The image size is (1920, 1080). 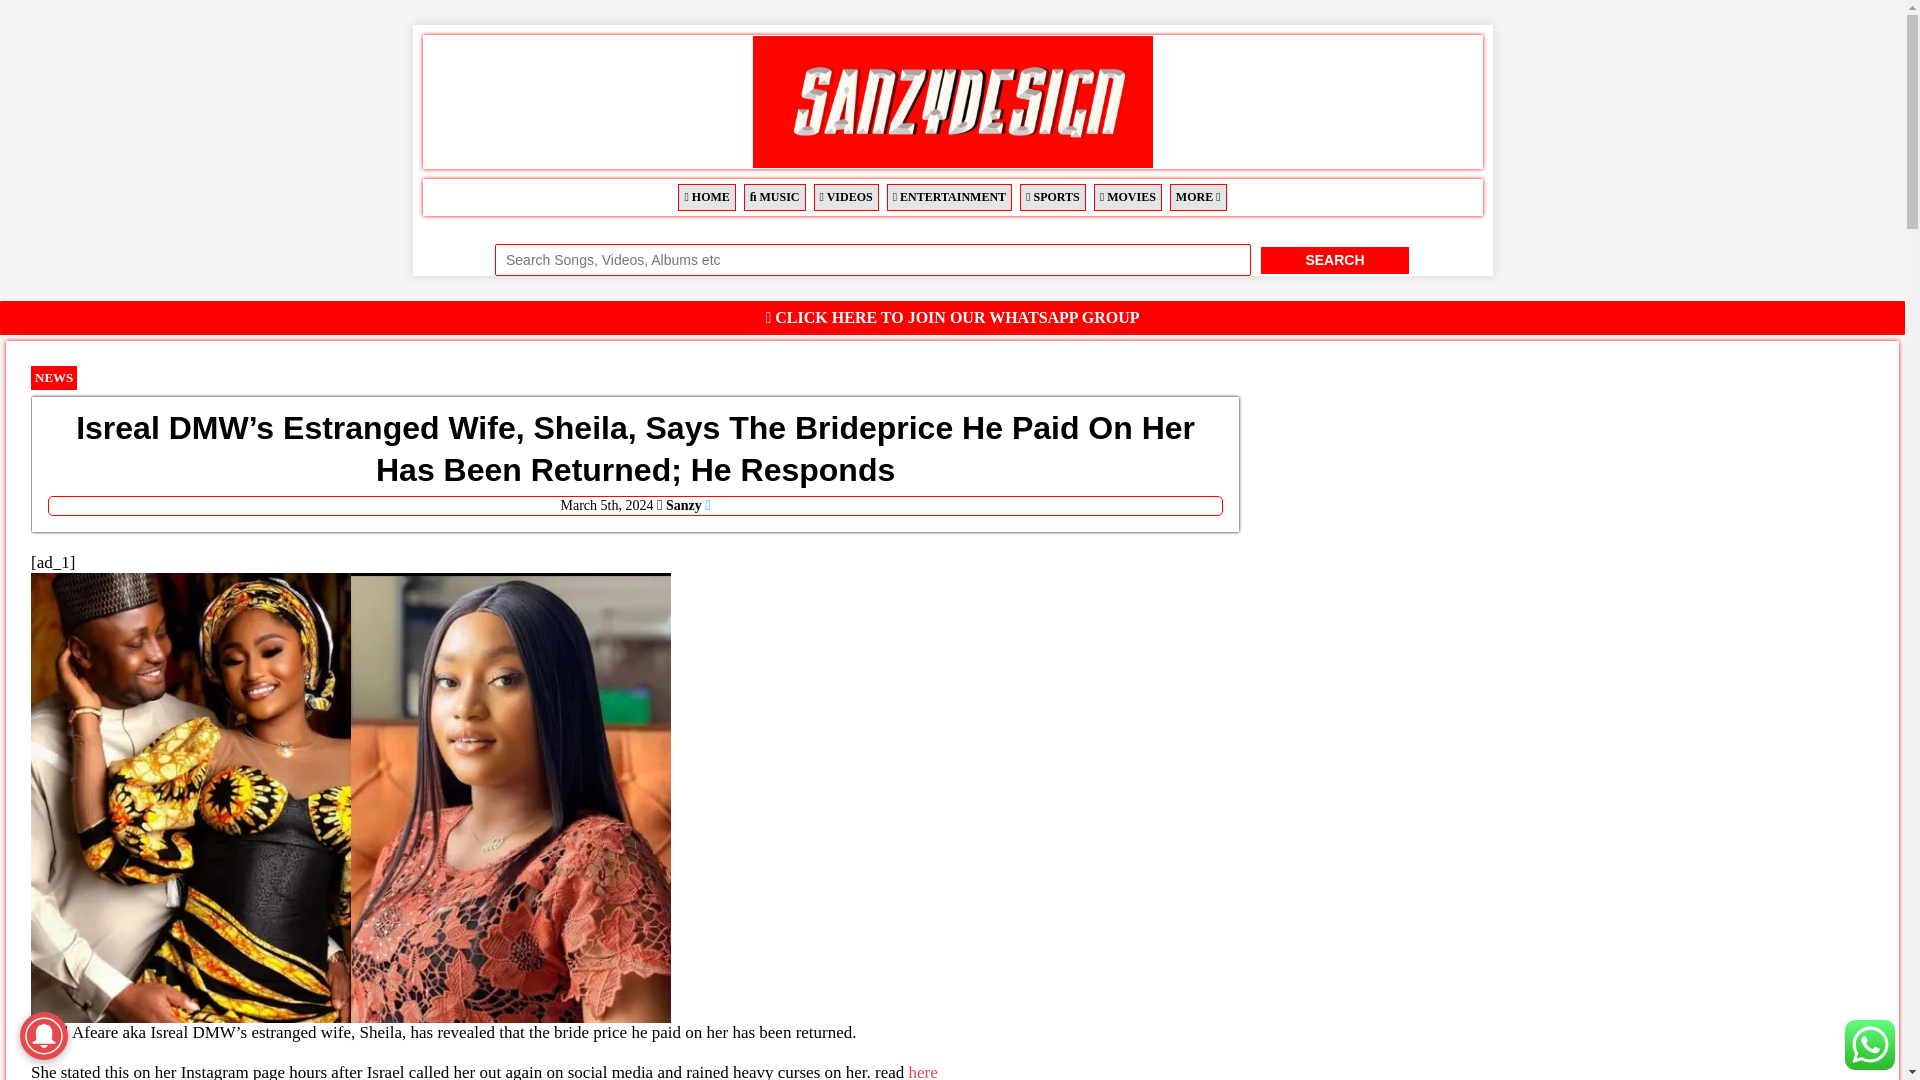 I want to click on SPORTS, so click(x=1052, y=197).